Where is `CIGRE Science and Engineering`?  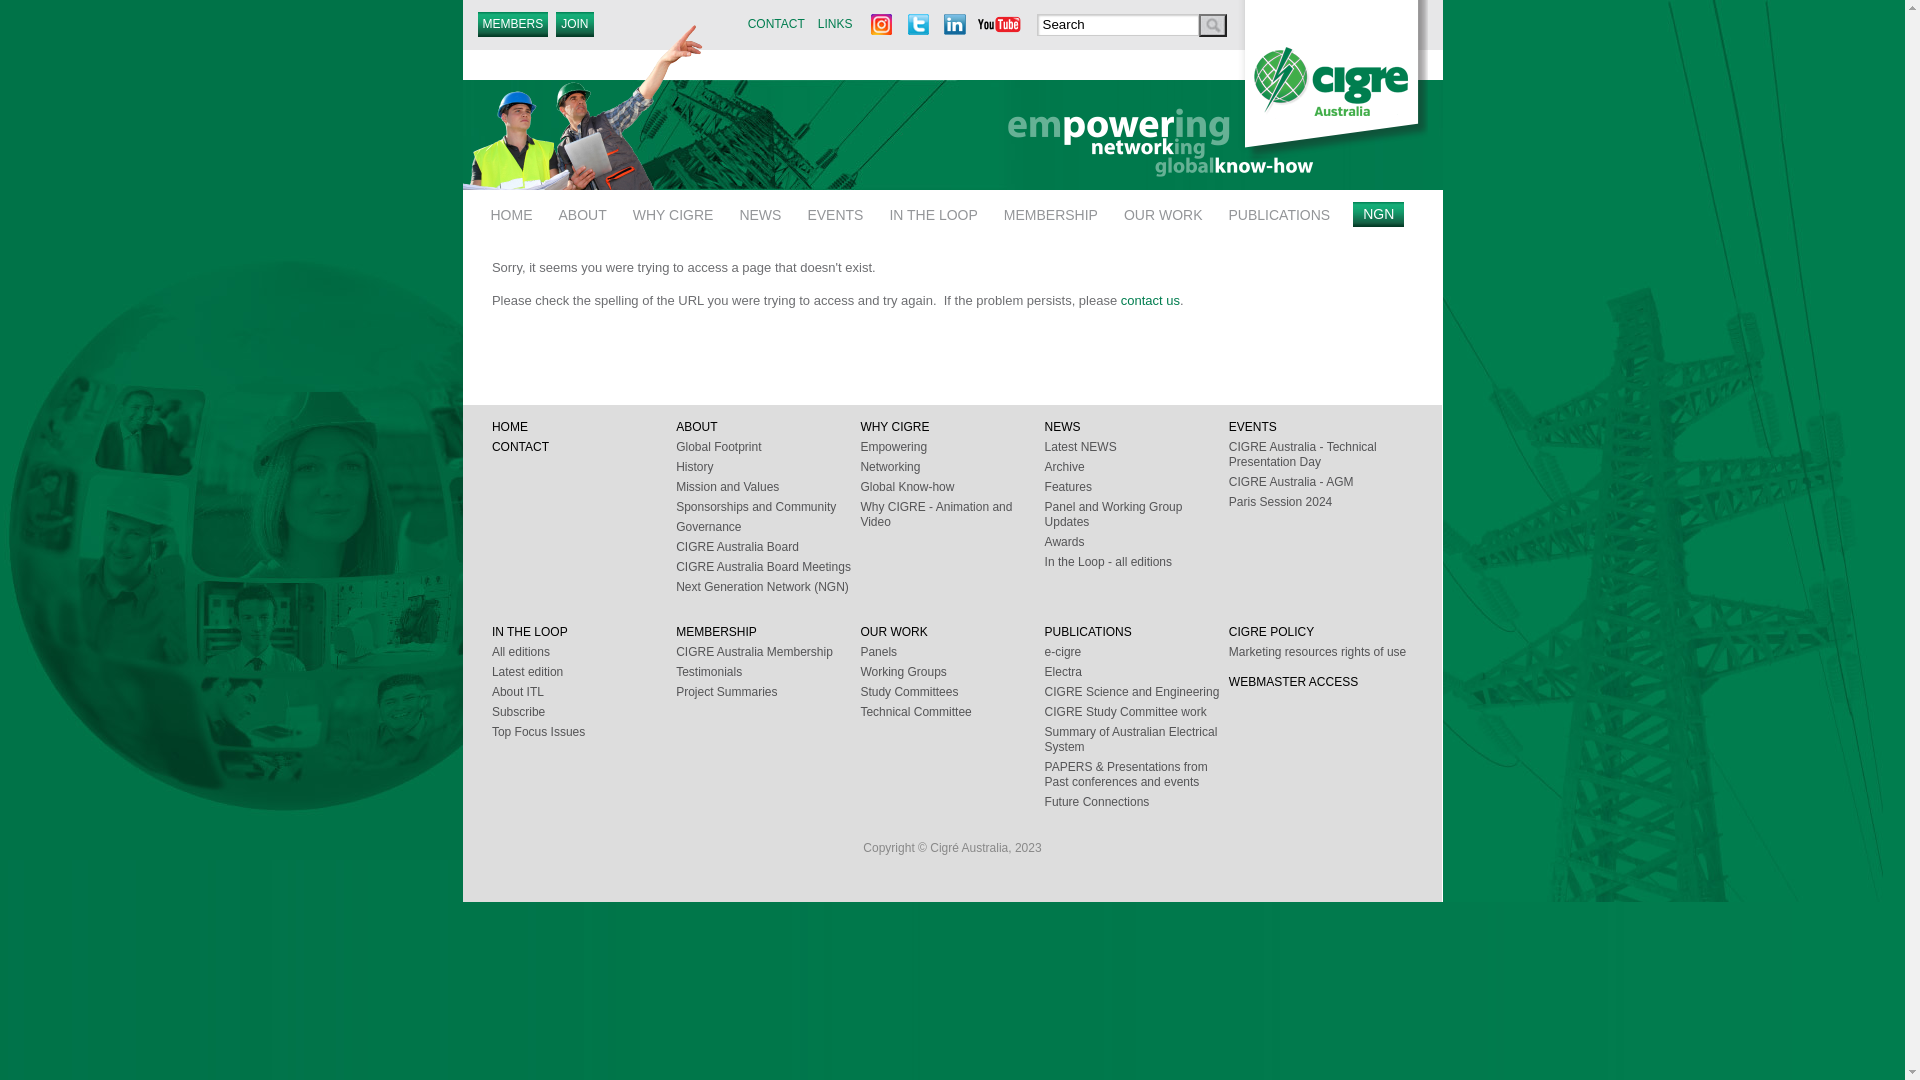 CIGRE Science and Engineering is located at coordinates (1137, 692).